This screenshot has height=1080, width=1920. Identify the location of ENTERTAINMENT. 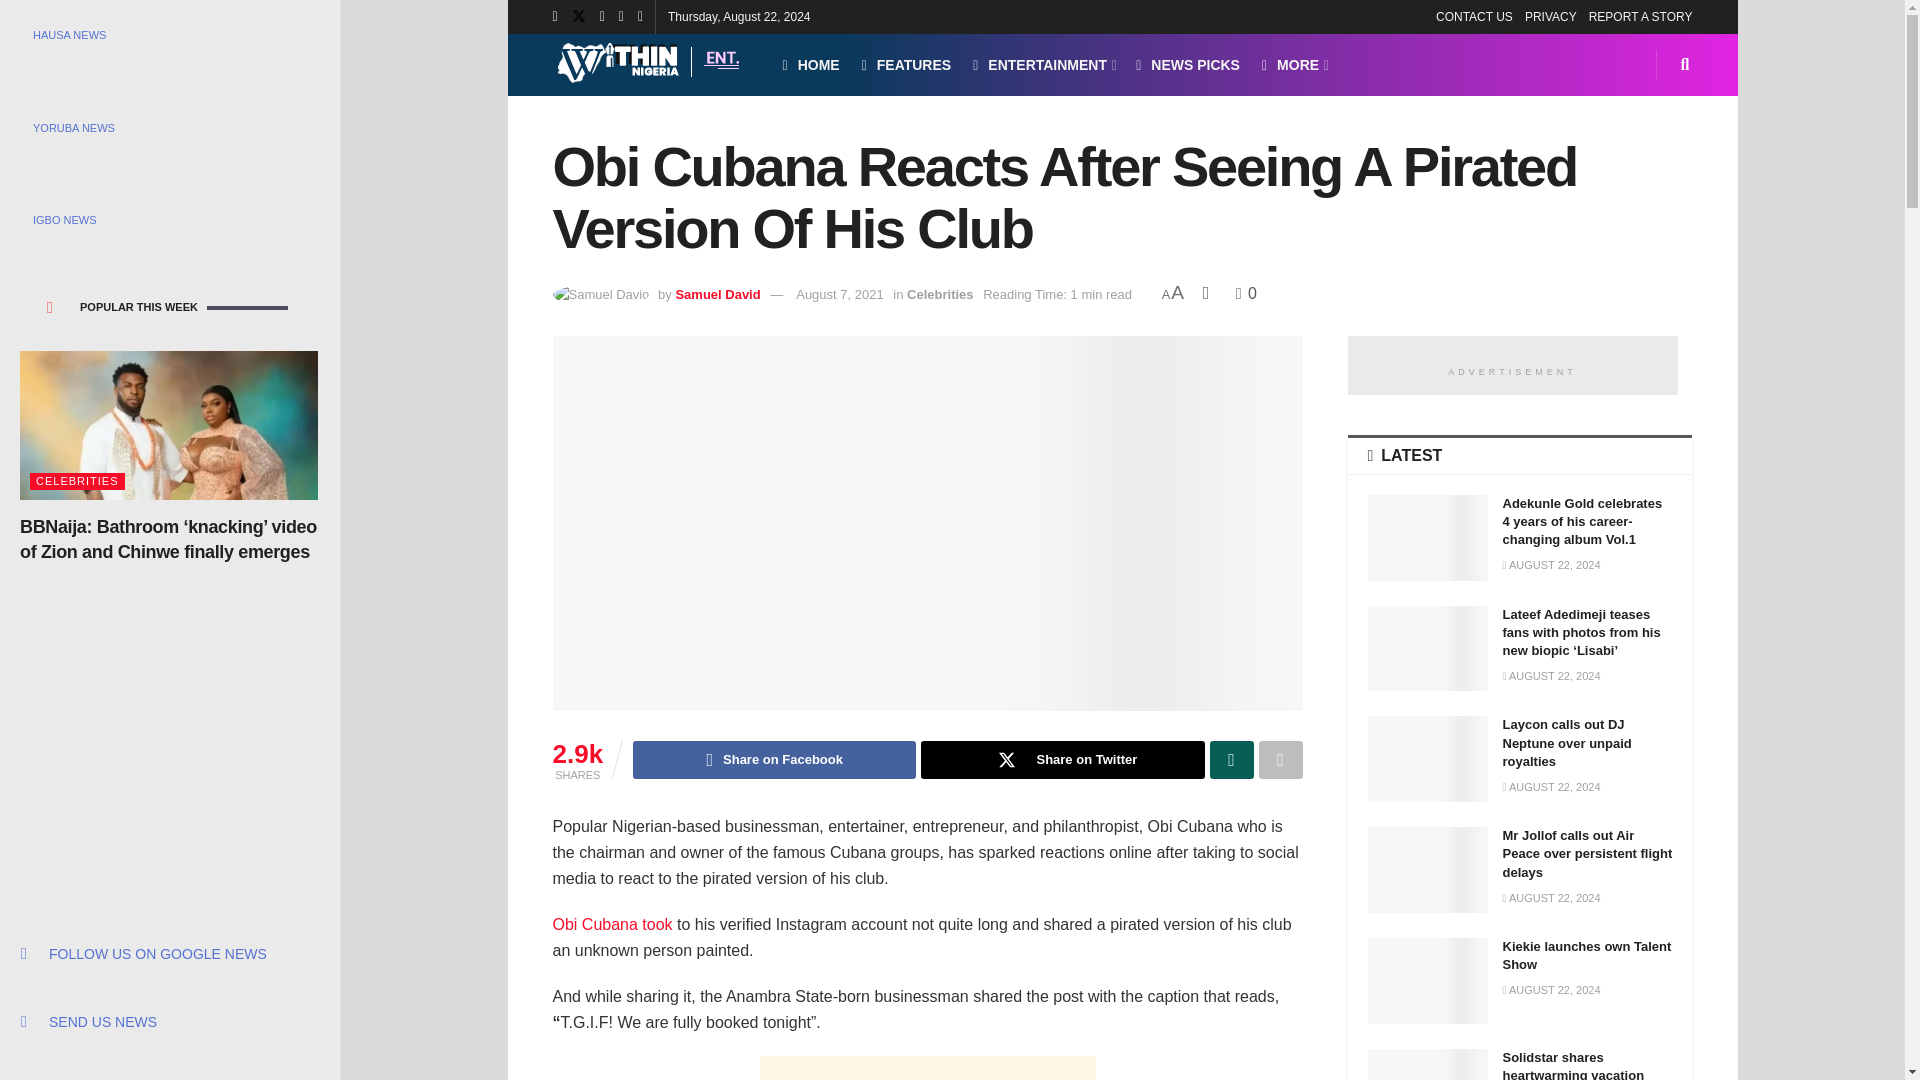
(1043, 64).